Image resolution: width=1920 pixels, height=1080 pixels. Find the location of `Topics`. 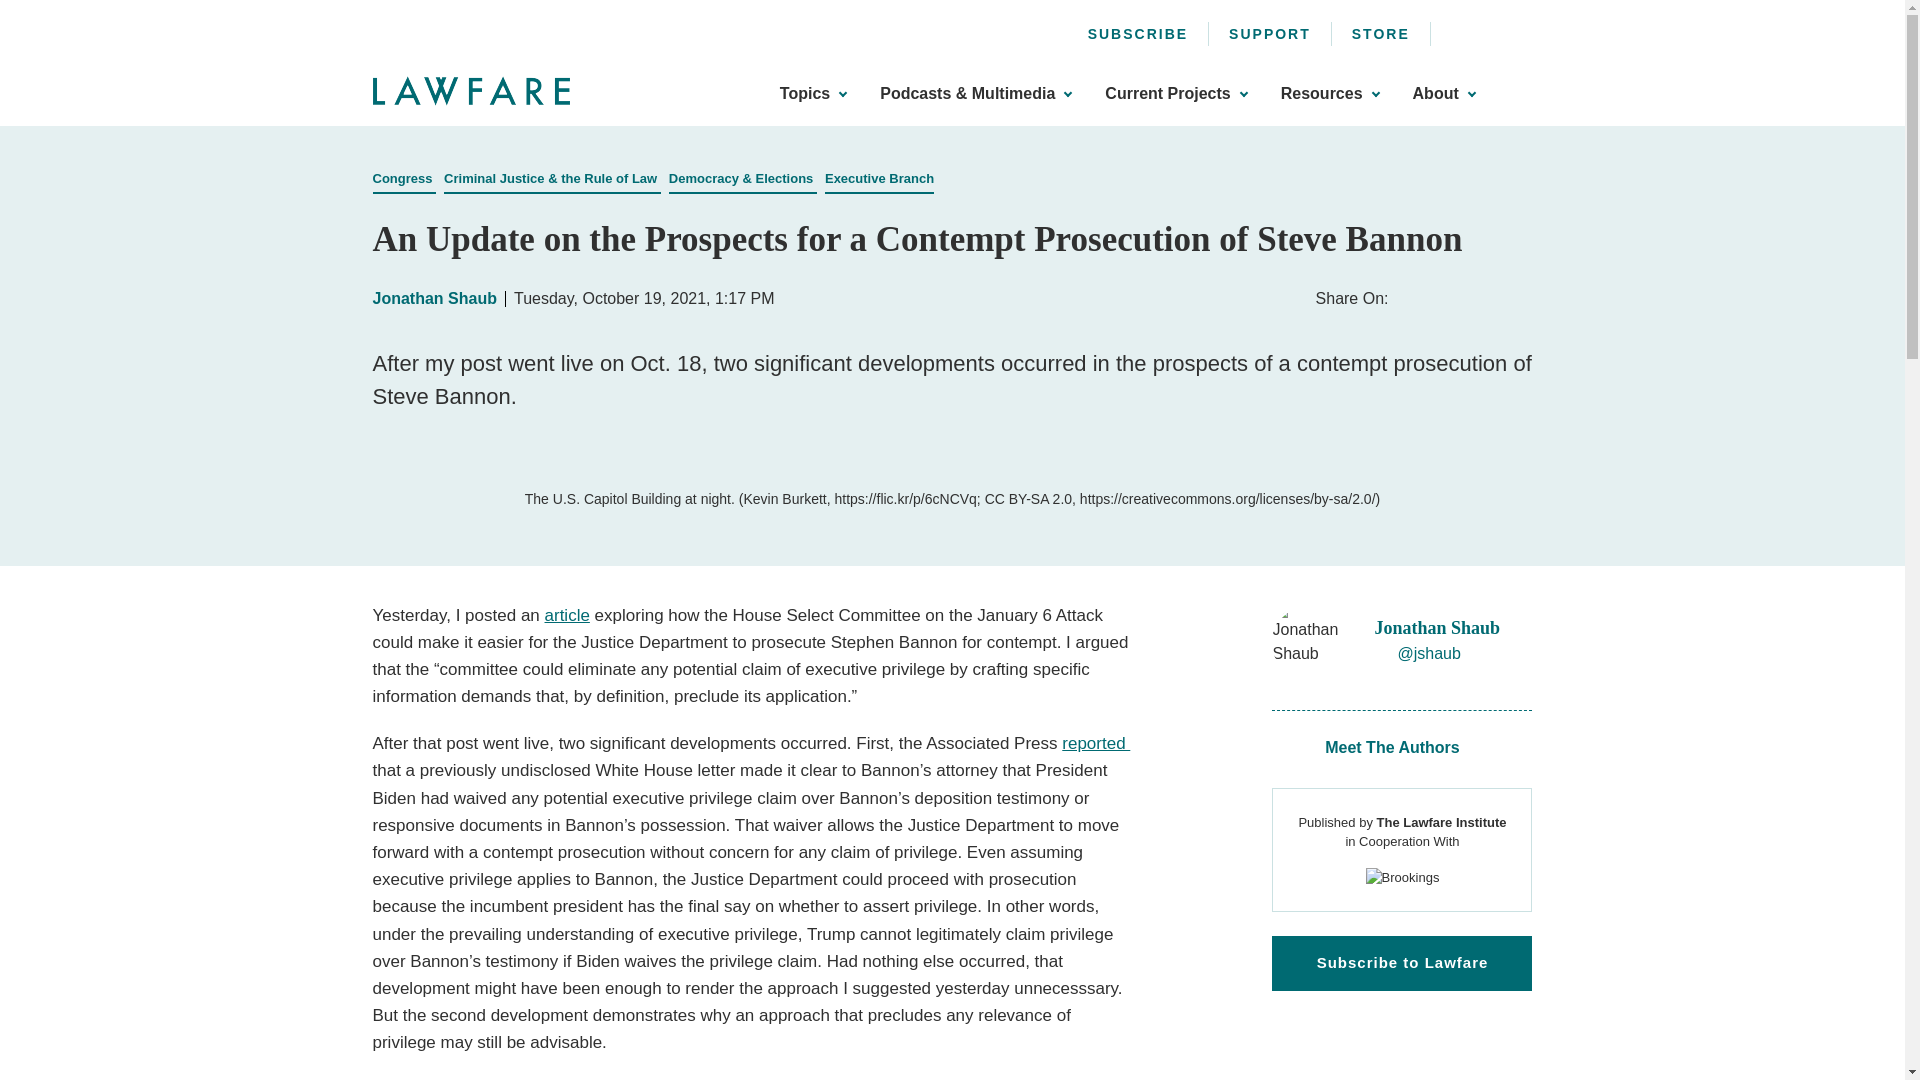

Topics is located at coordinates (812, 94).